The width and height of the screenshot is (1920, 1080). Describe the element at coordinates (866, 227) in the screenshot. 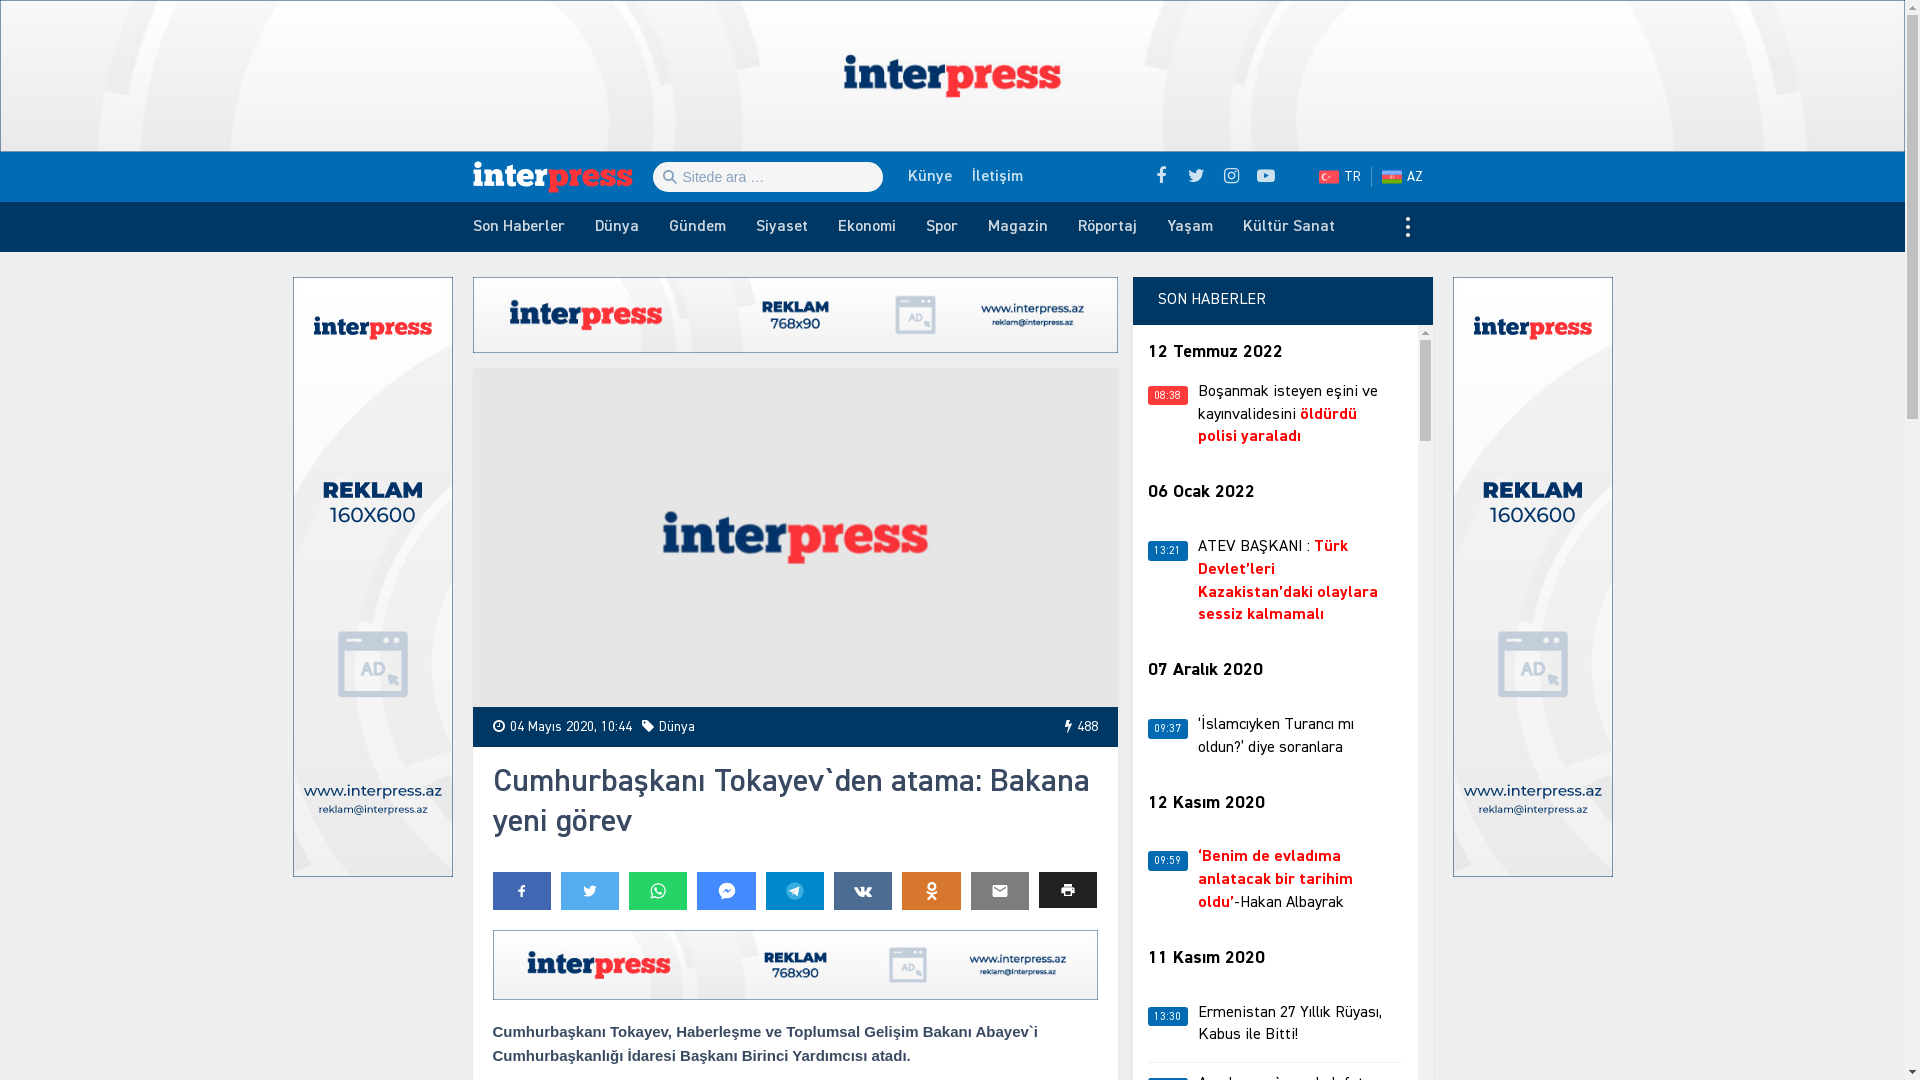

I see `Ekonomi` at that location.